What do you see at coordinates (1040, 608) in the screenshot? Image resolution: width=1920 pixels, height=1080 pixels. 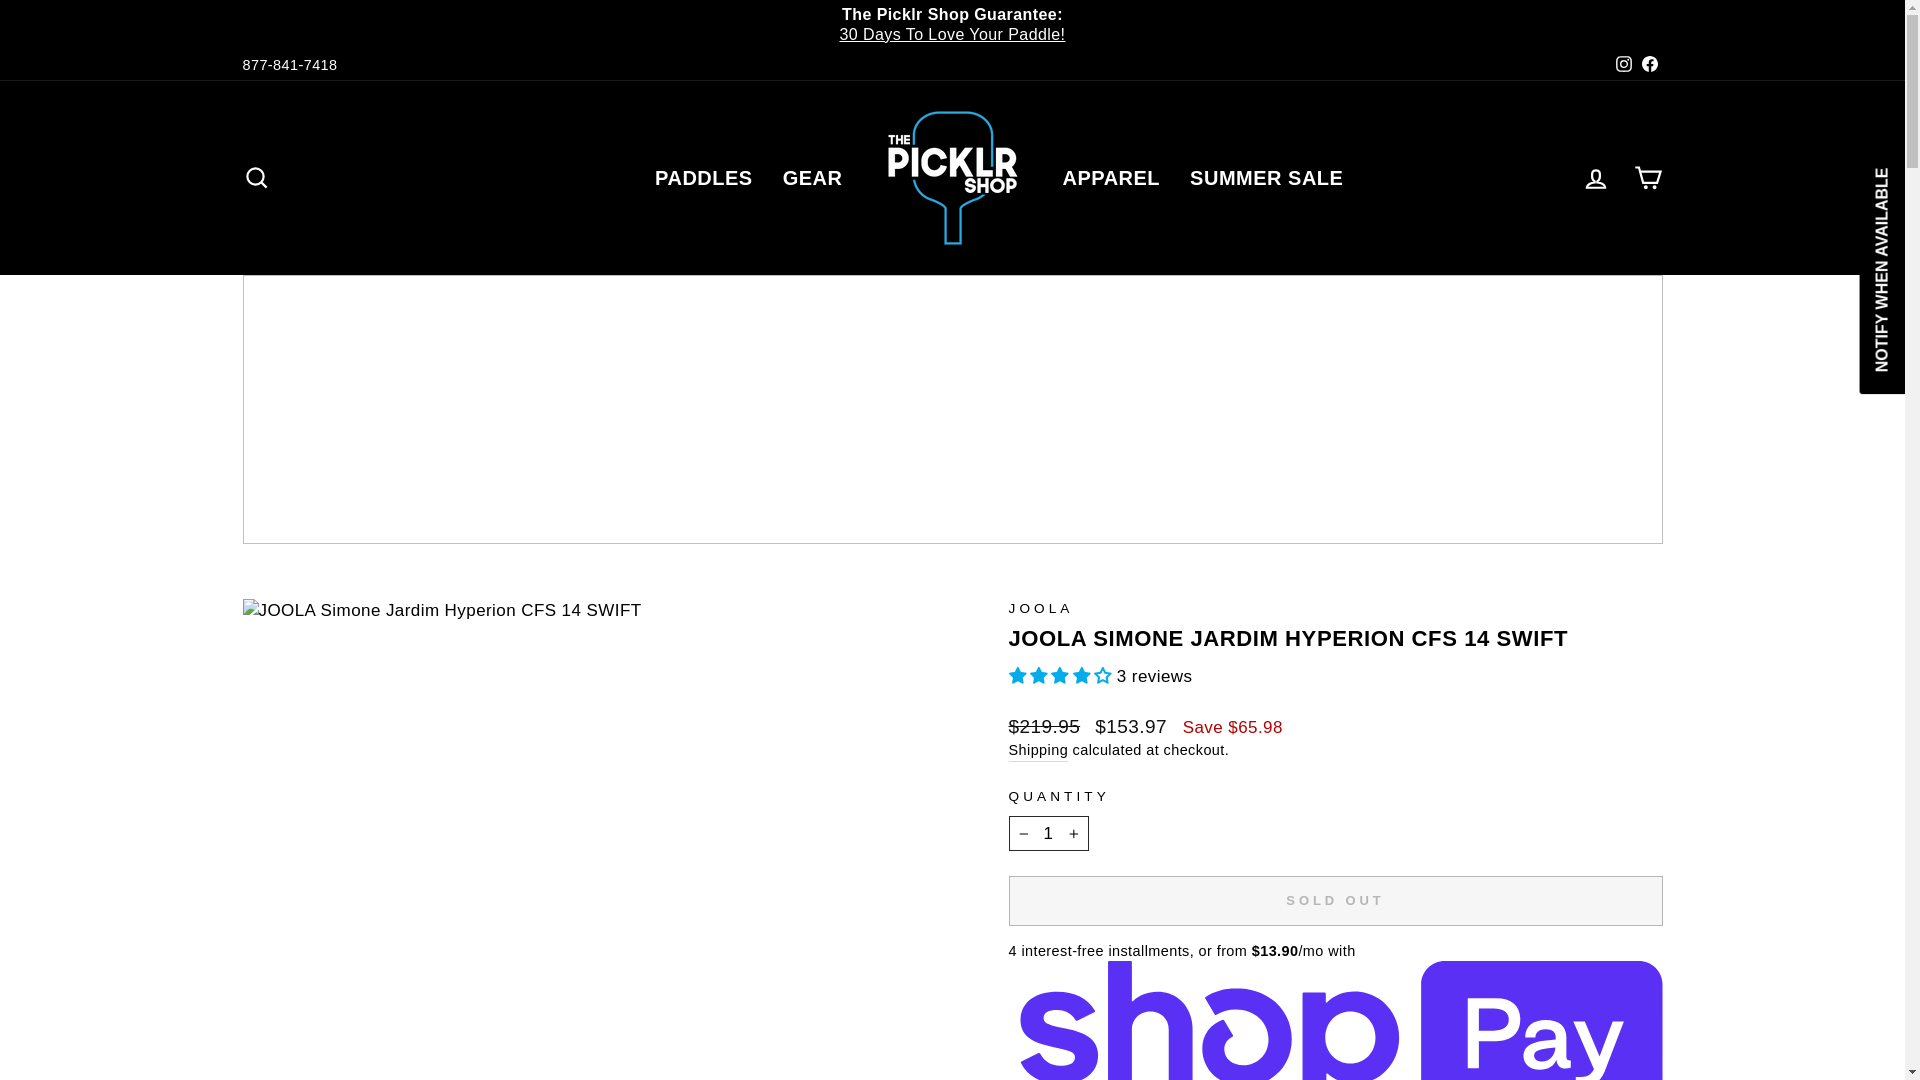 I see `JOOLA` at bounding box center [1040, 608].